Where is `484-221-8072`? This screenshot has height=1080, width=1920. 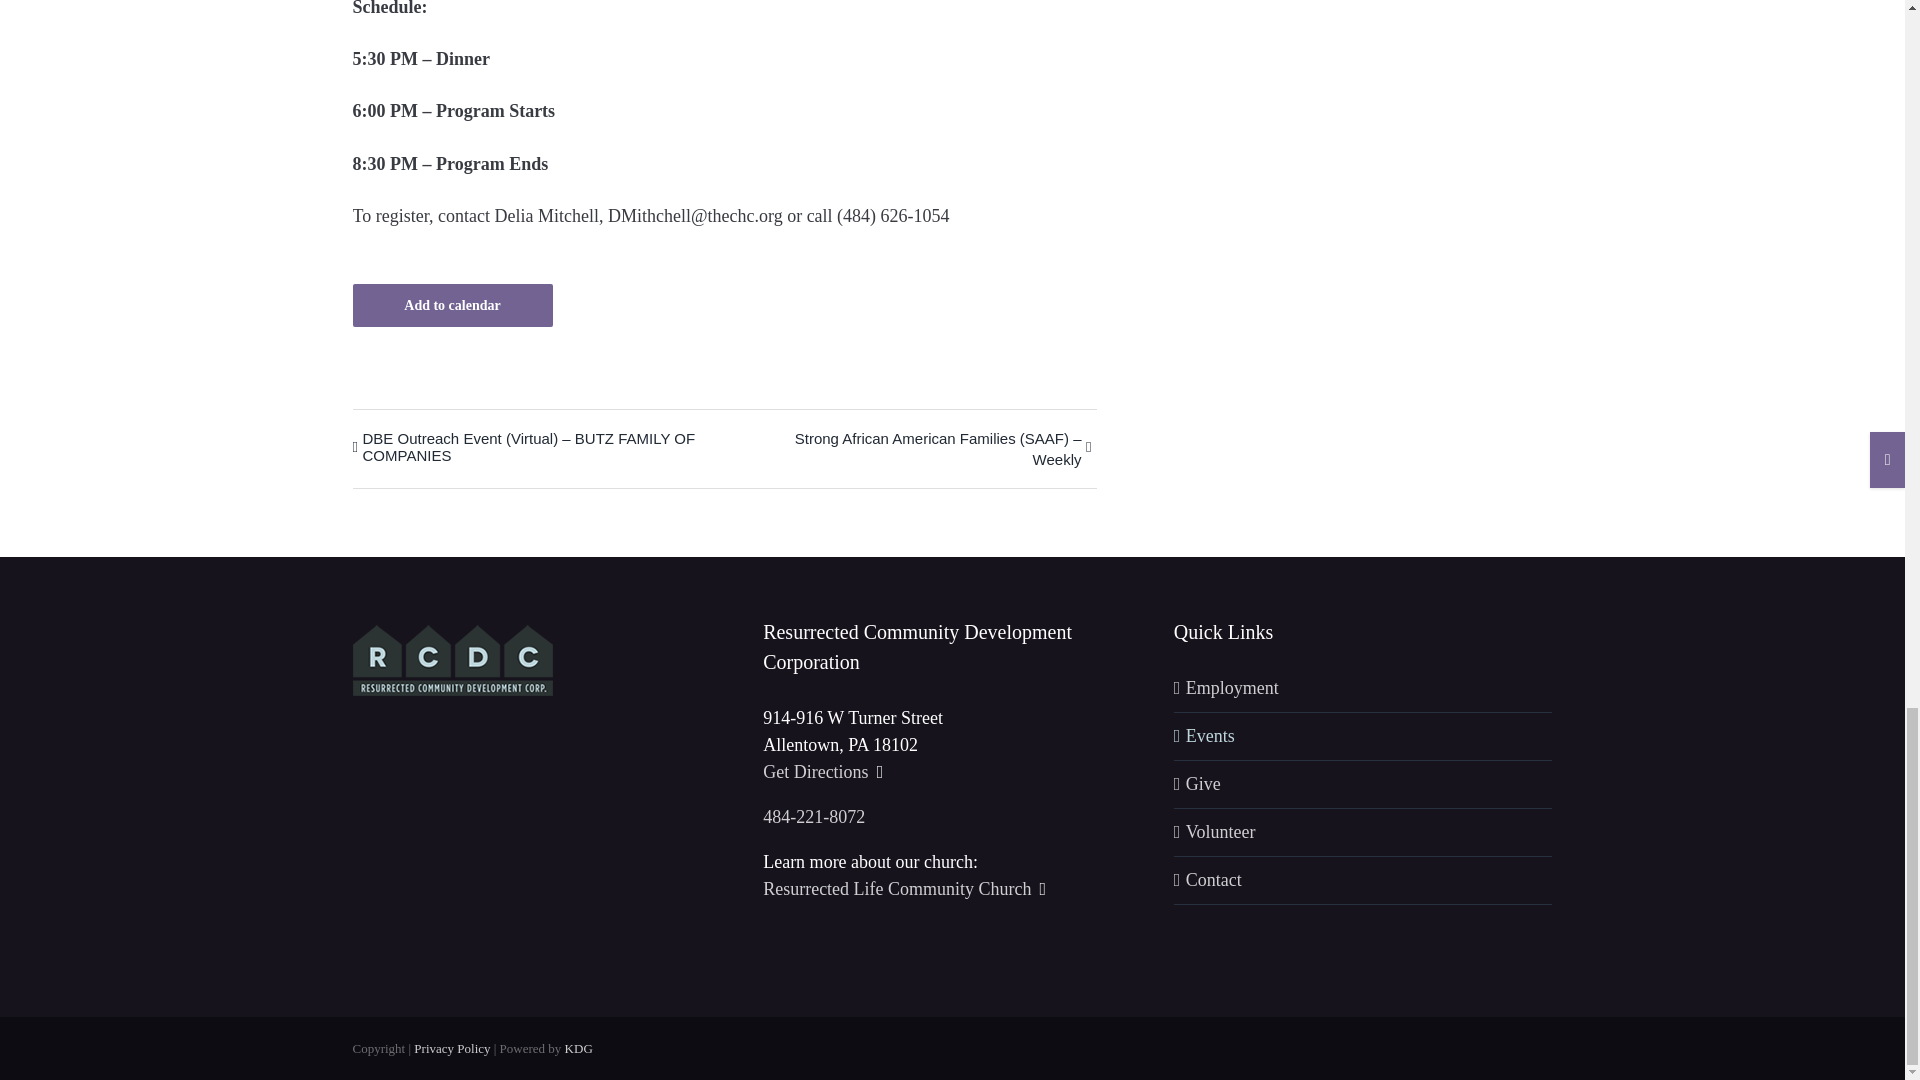
484-221-8072 is located at coordinates (814, 816).